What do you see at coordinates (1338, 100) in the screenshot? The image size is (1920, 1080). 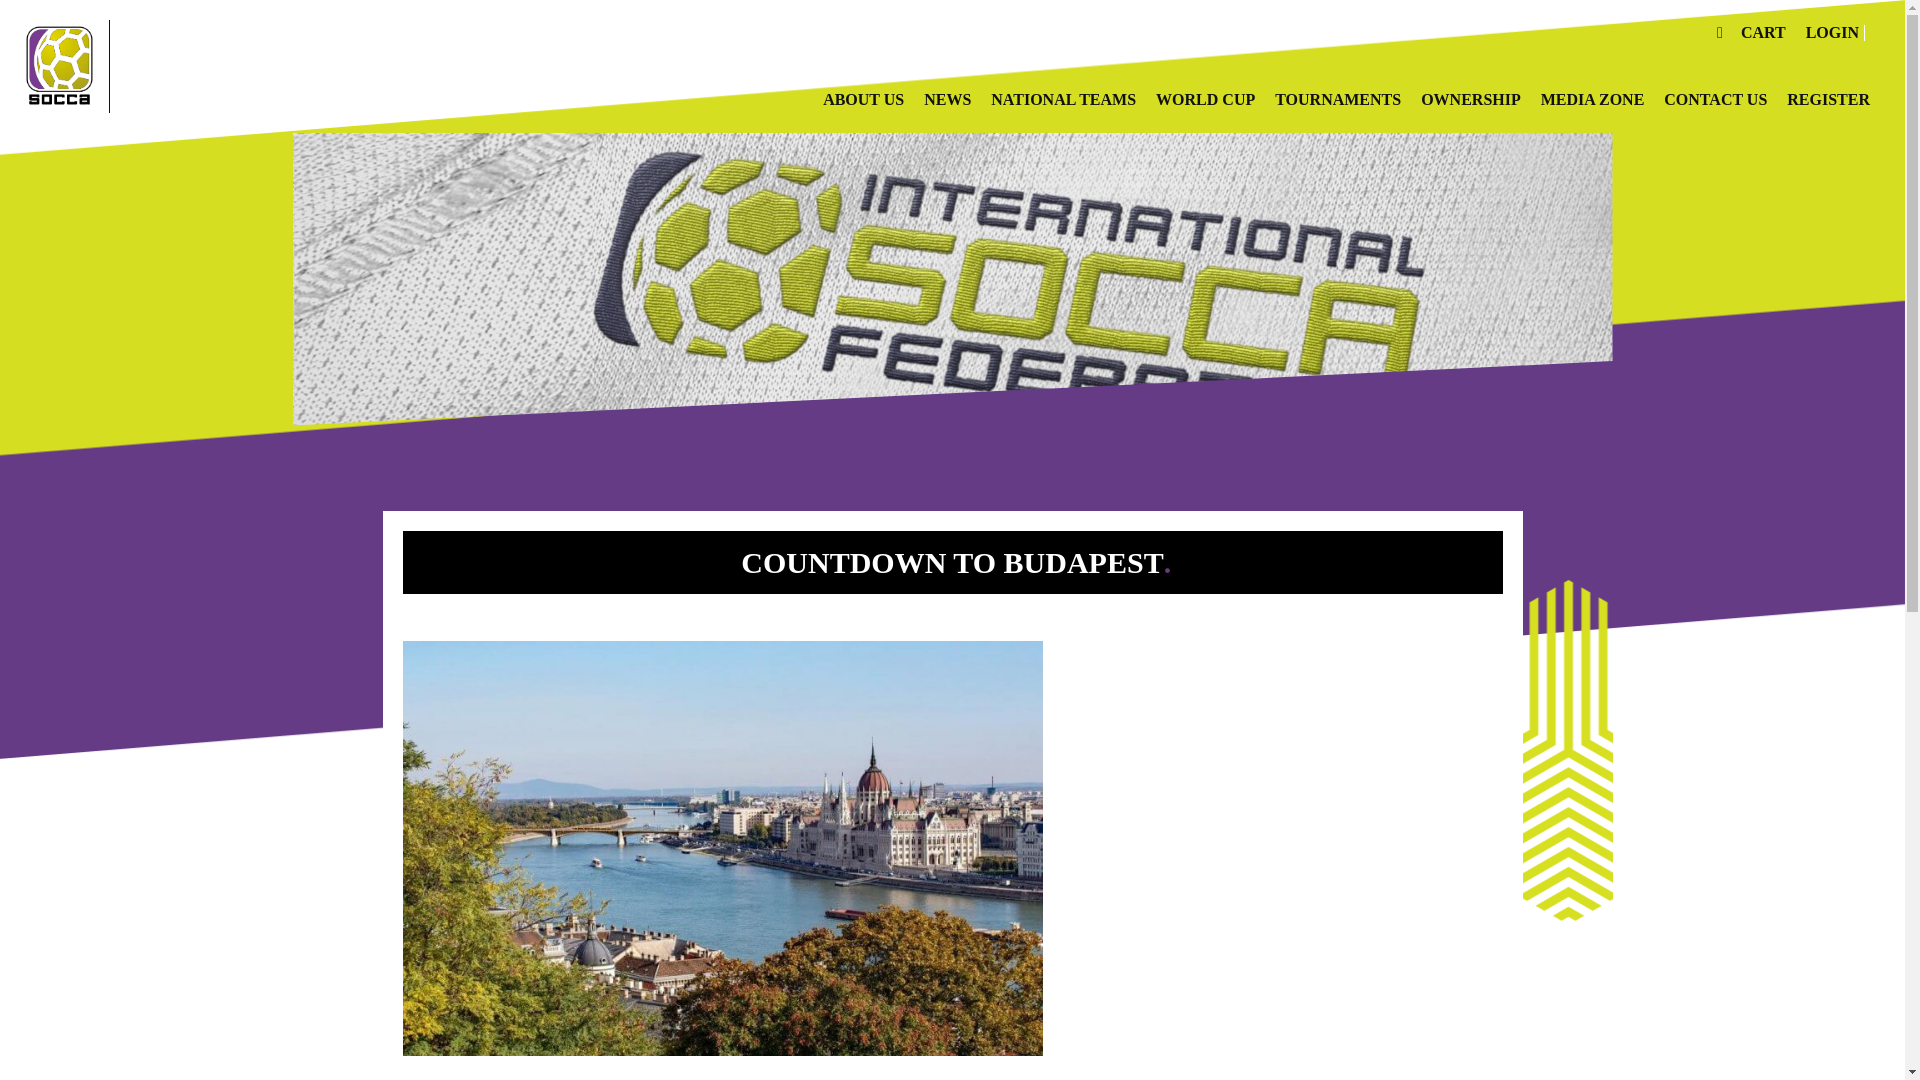 I see `TOURNAMENTS` at bounding box center [1338, 100].